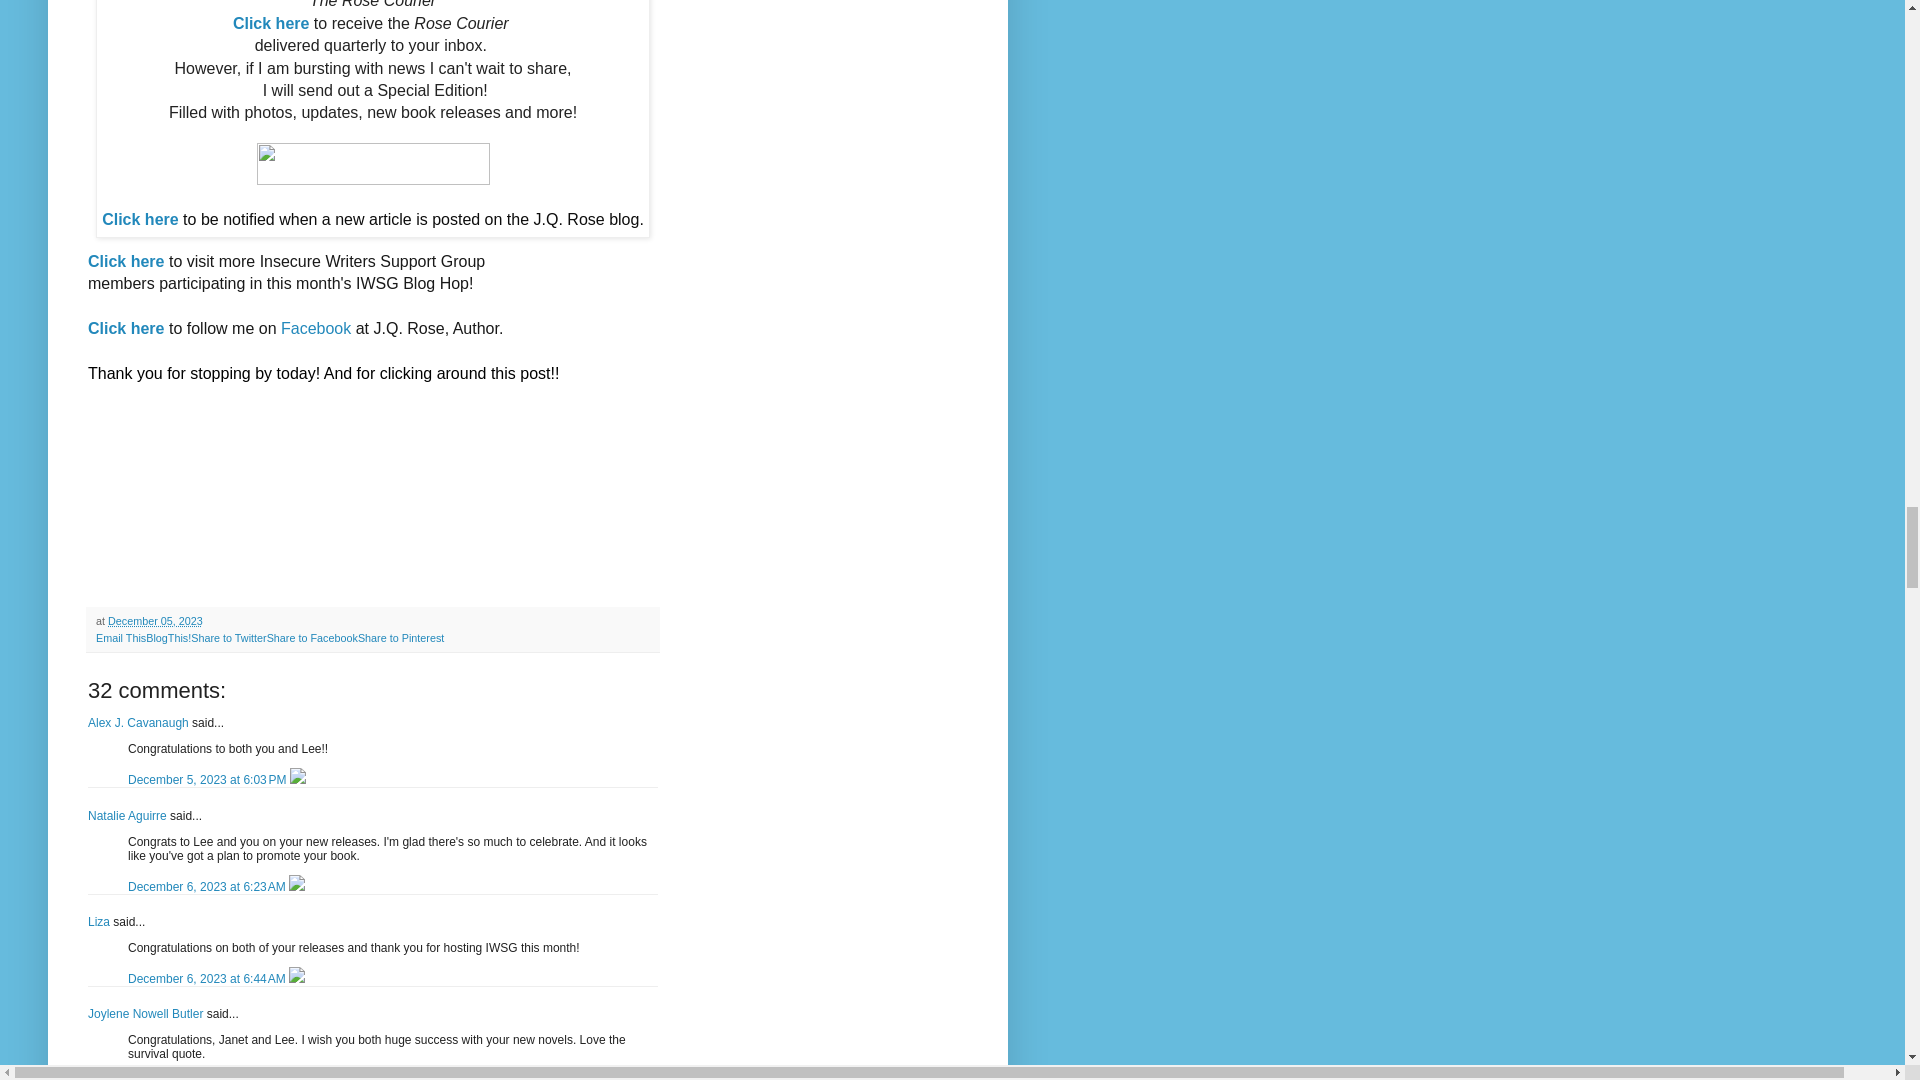  What do you see at coordinates (297, 887) in the screenshot?
I see `Delete Comment` at bounding box center [297, 887].